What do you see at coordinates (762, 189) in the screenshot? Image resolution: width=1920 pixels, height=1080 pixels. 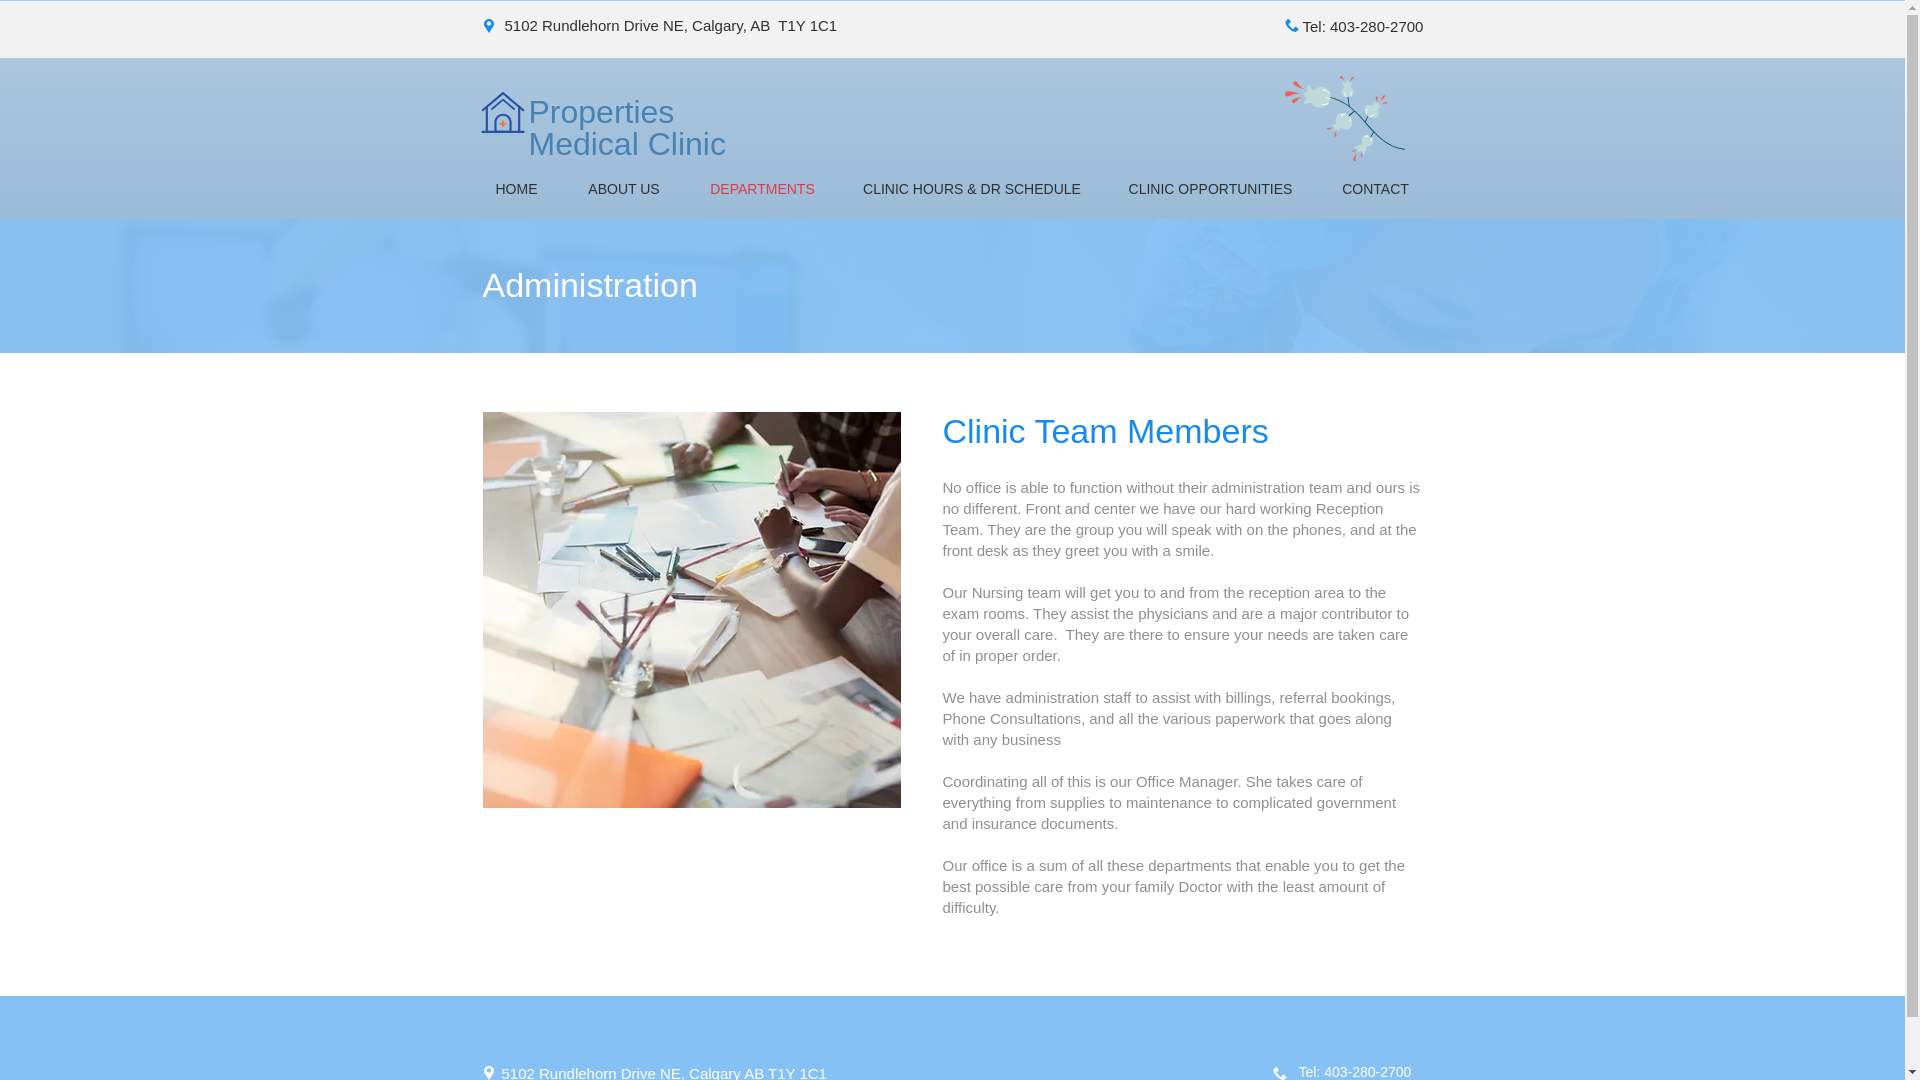 I see `DEPARTMENTS` at bounding box center [762, 189].